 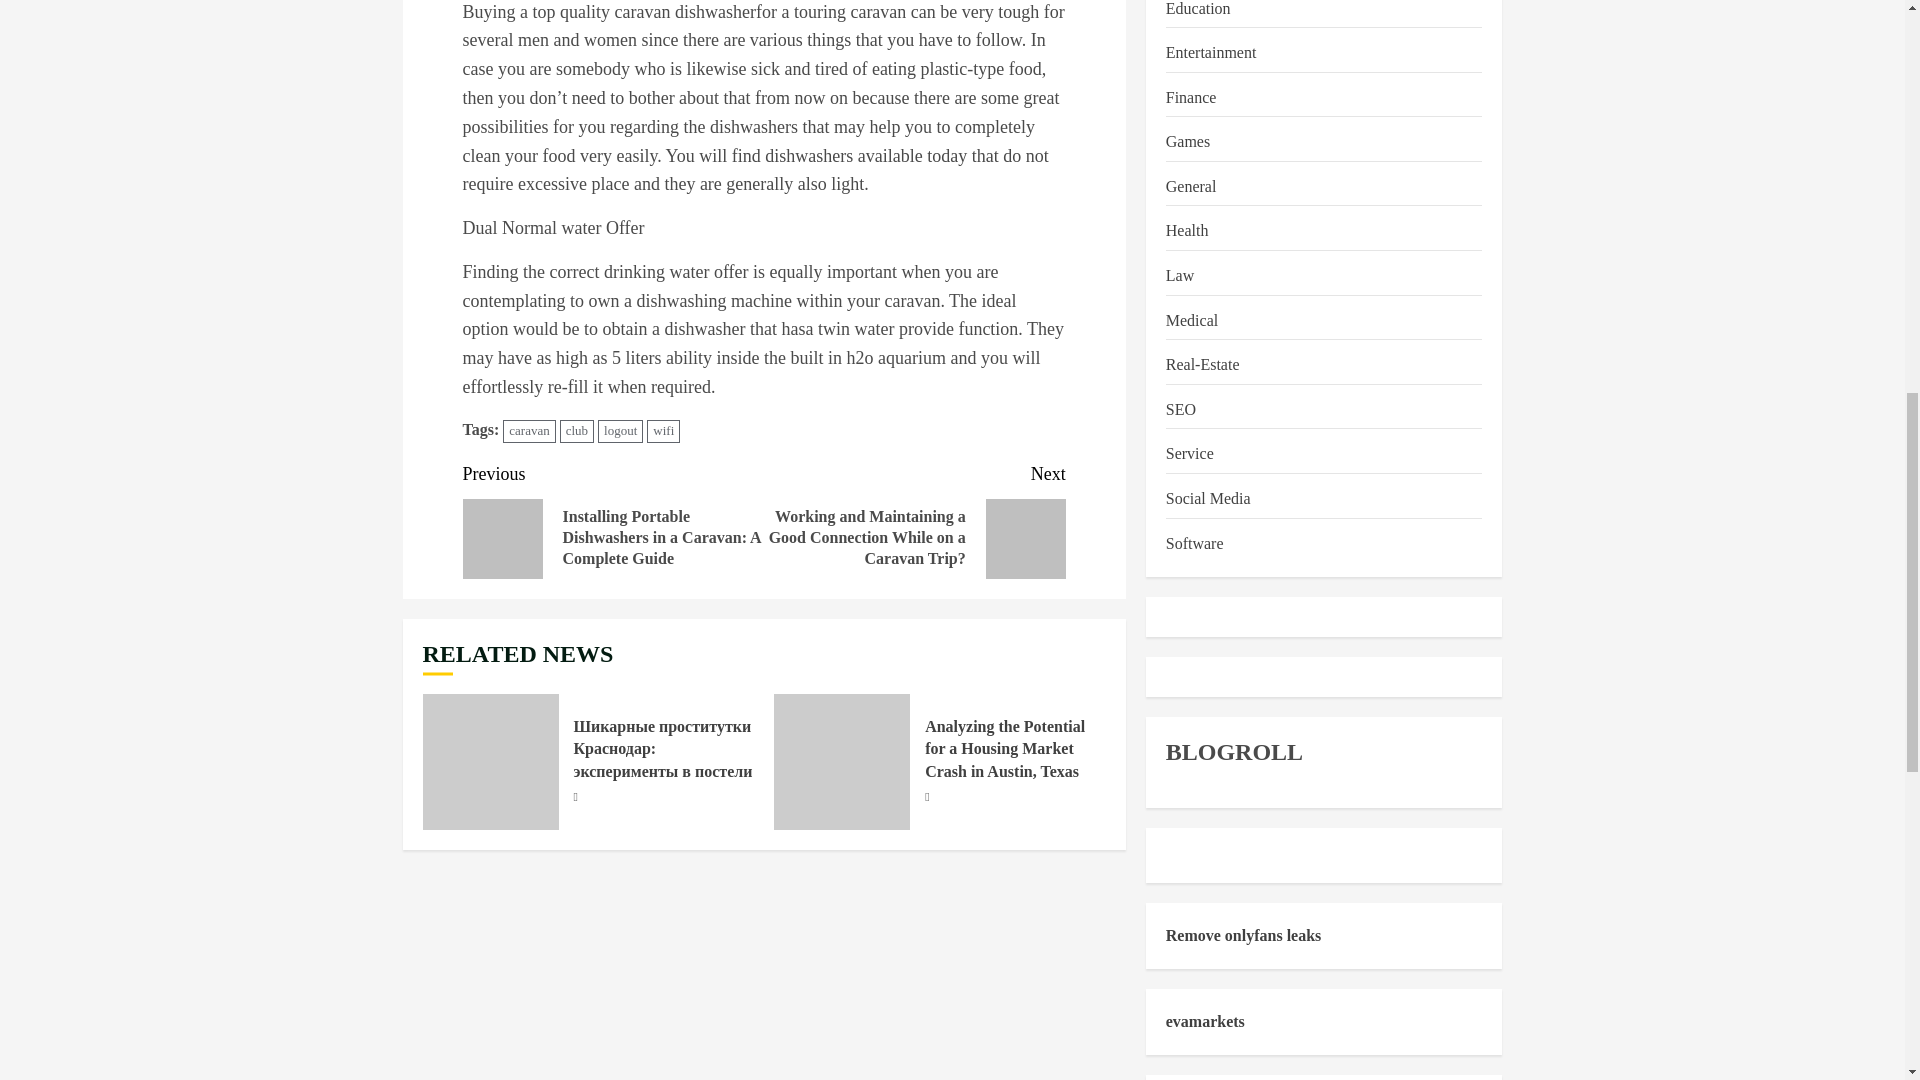 I want to click on caravan, so click(x=528, y=431).